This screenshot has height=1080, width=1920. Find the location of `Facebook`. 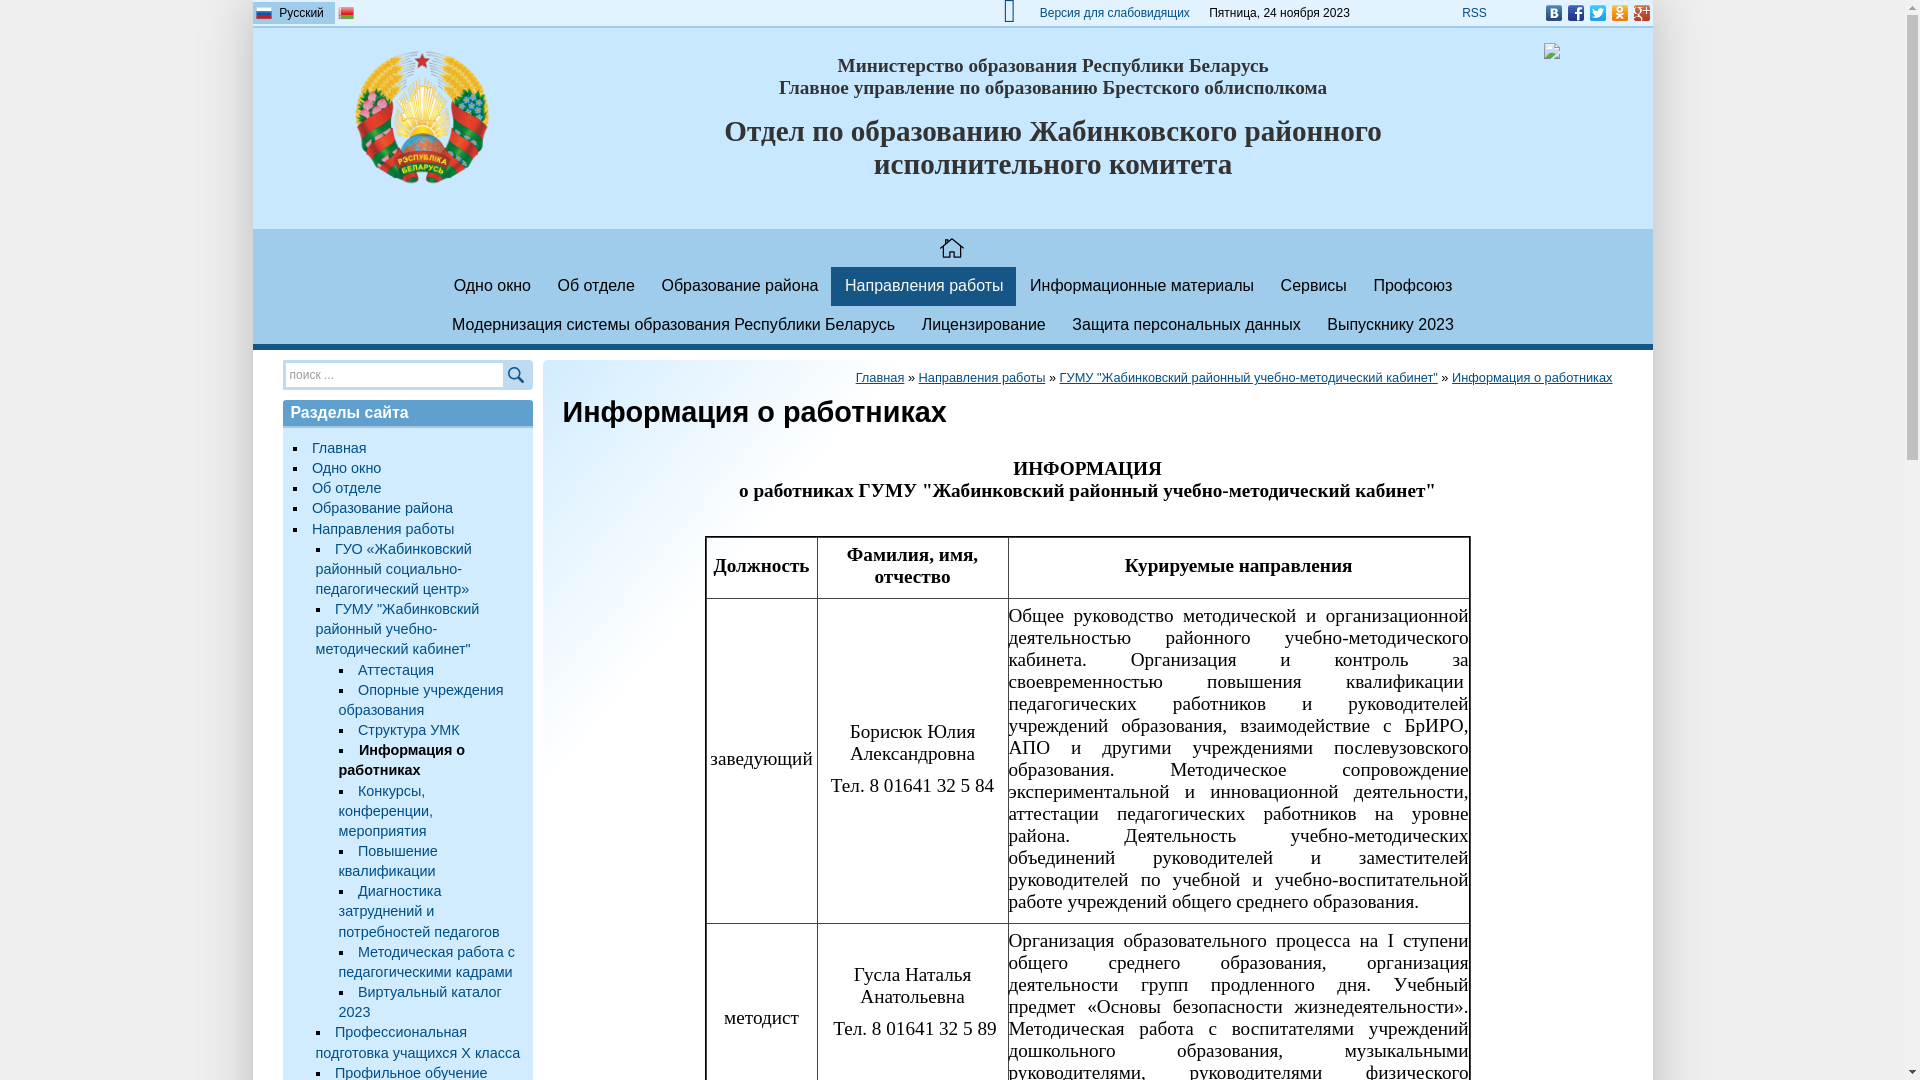

Facebook is located at coordinates (1575, 13).